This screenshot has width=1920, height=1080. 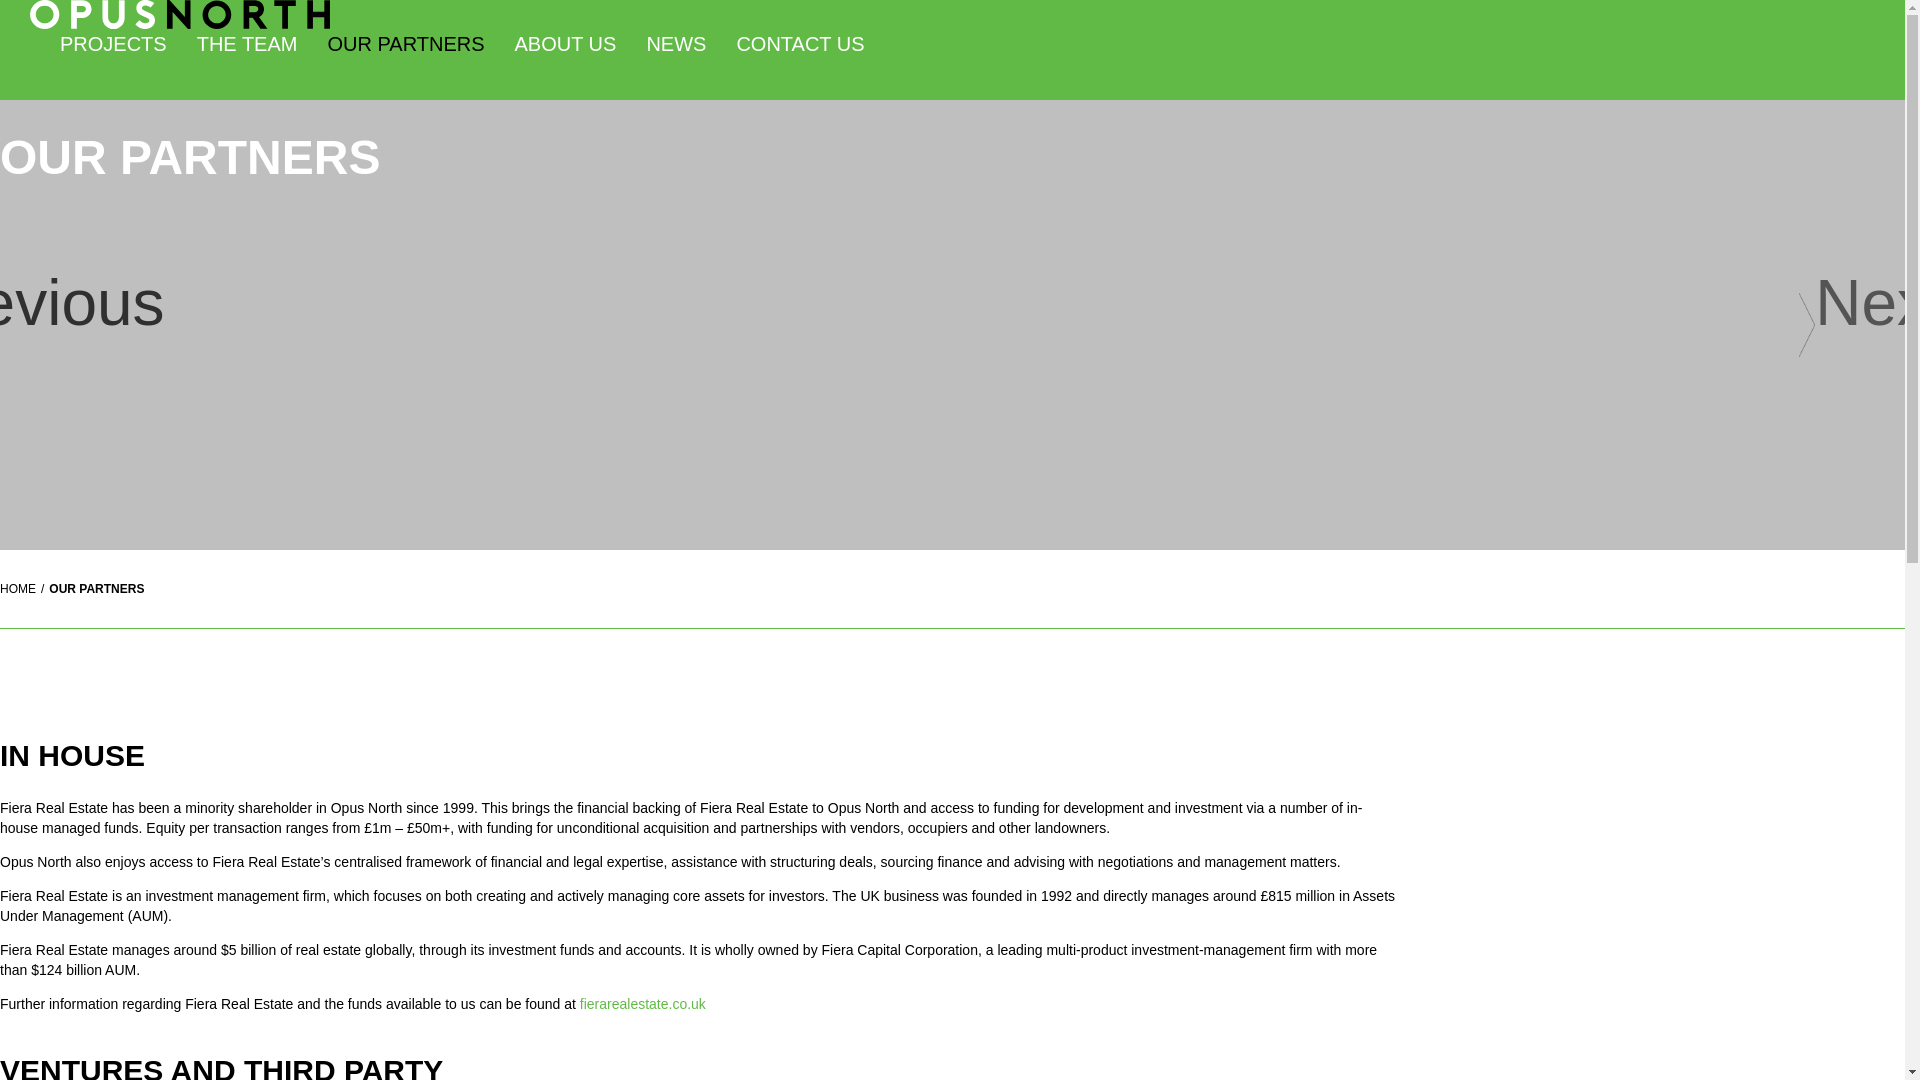 What do you see at coordinates (404, 44) in the screenshot?
I see `OUR PARTNERS` at bounding box center [404, 44].